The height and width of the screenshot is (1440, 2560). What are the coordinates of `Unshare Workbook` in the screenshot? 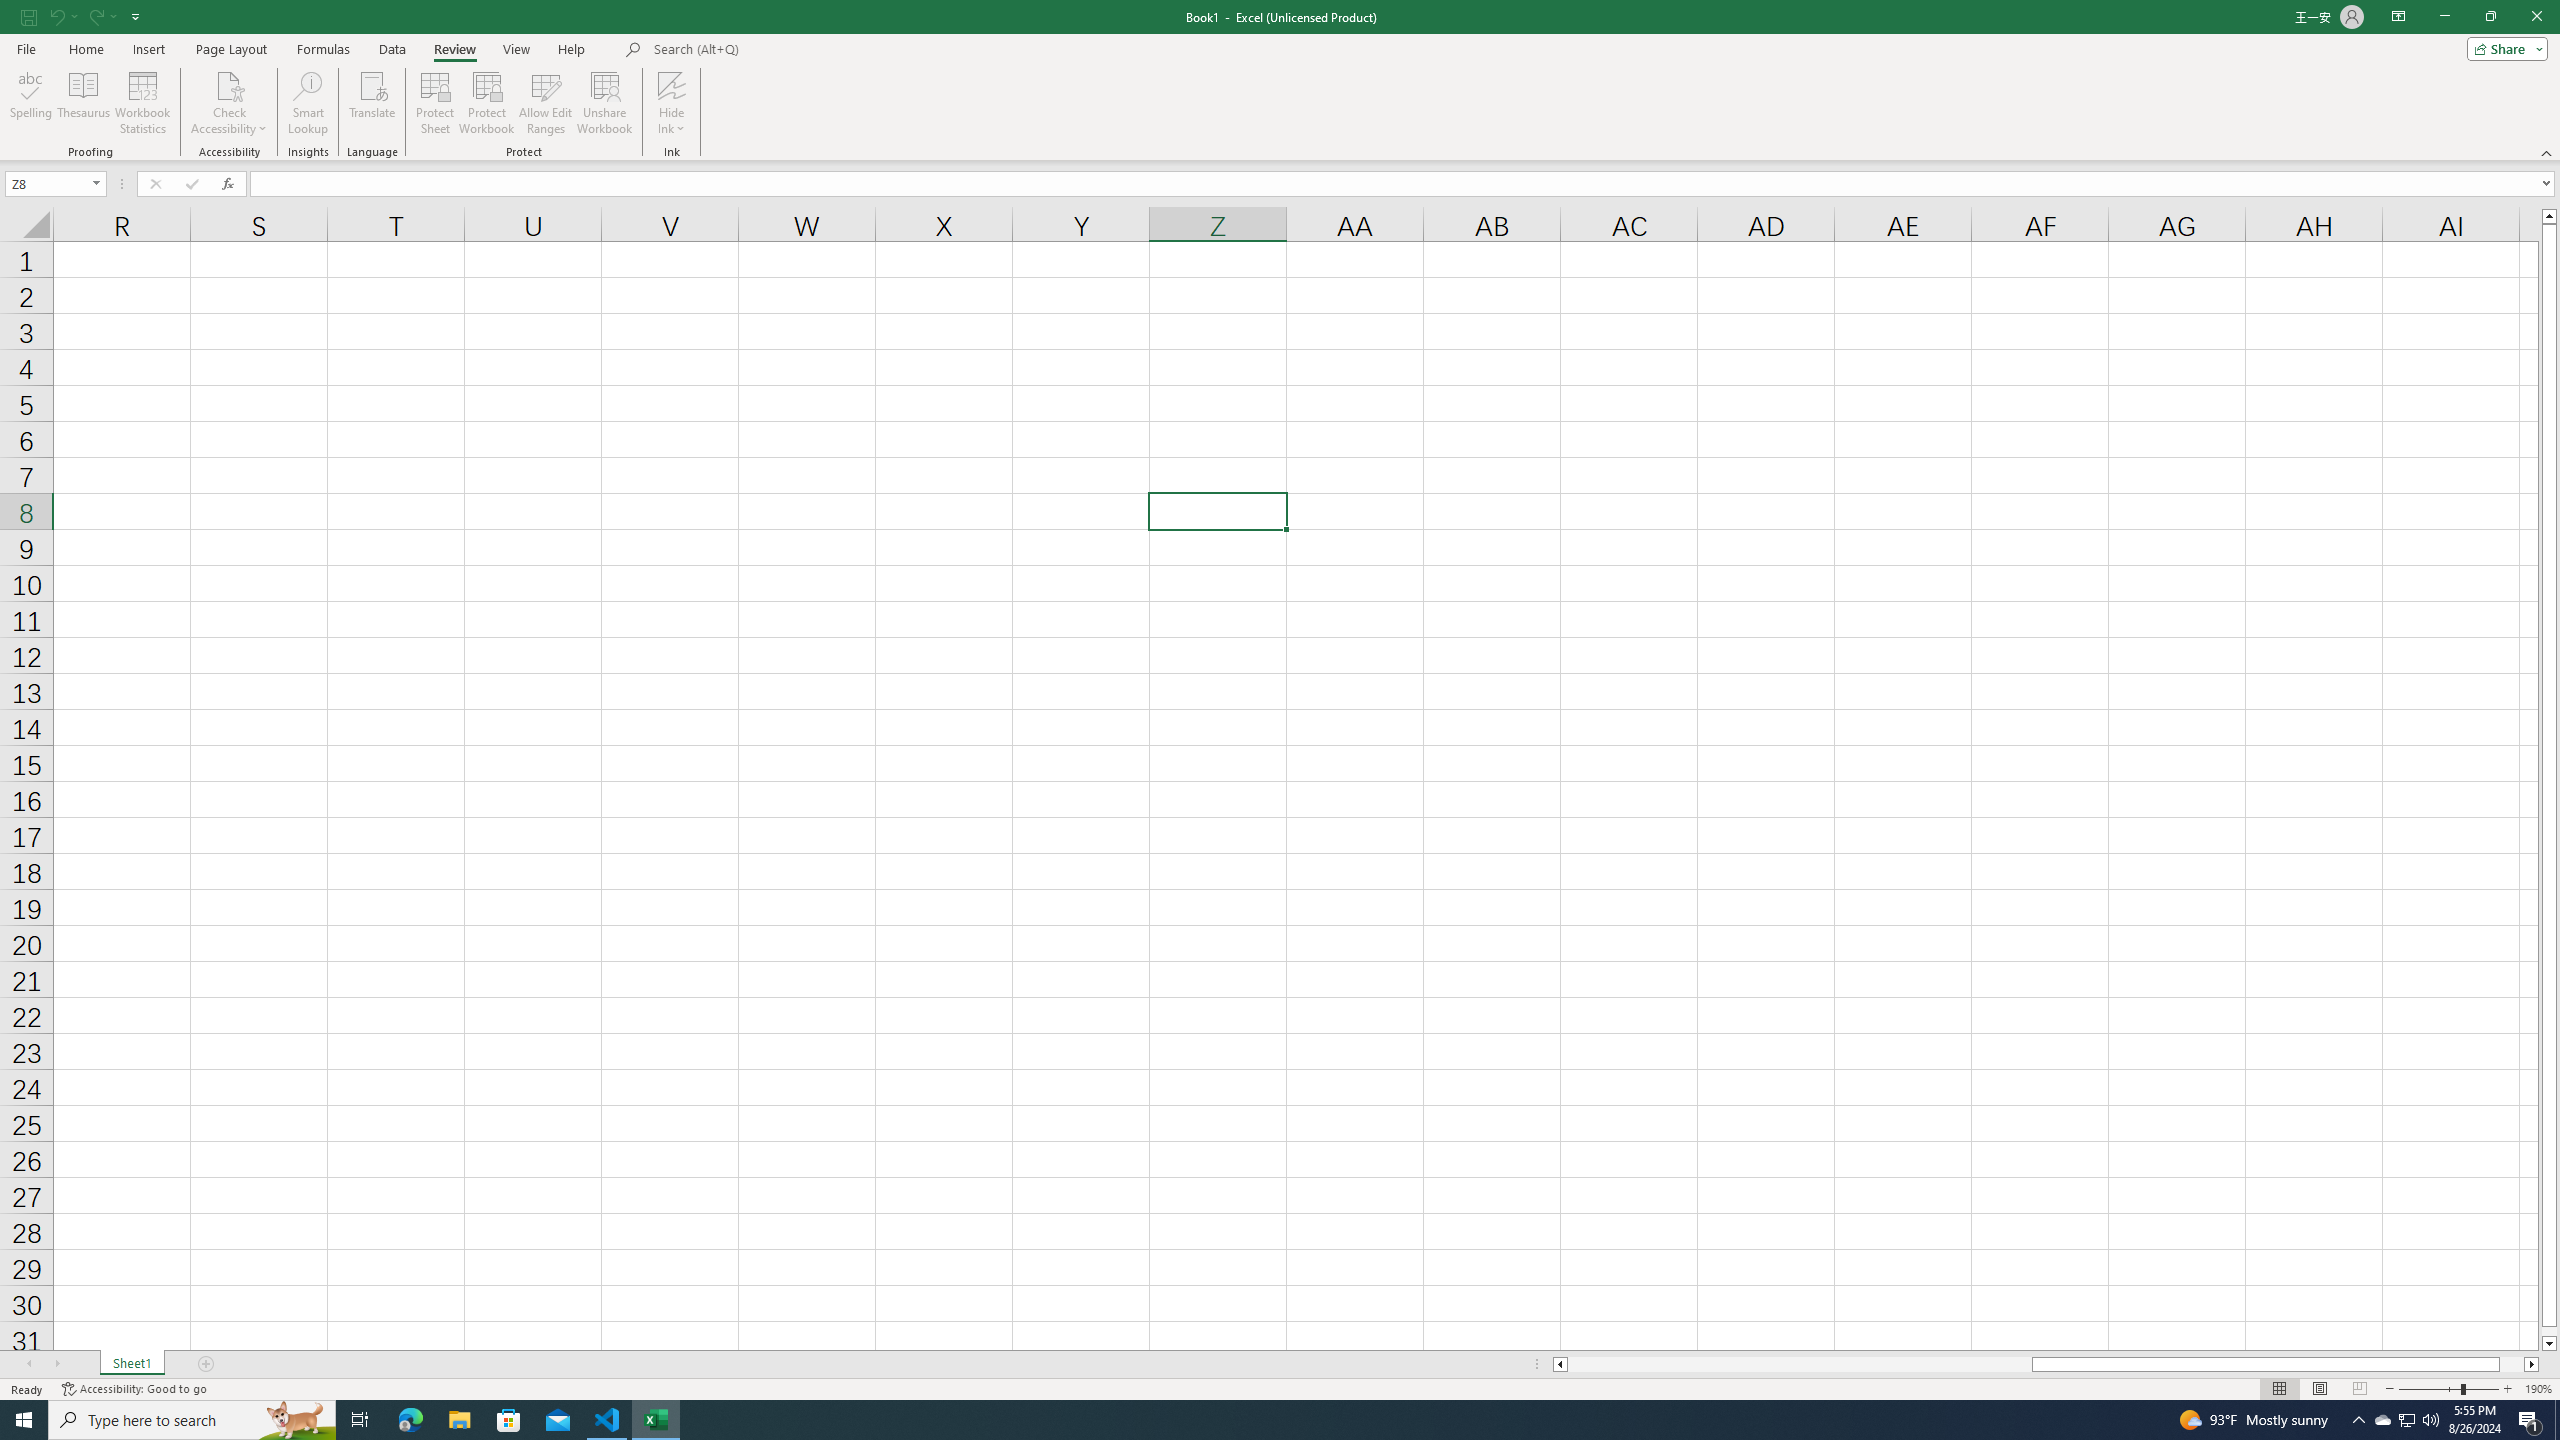 It's located at (605, 103).